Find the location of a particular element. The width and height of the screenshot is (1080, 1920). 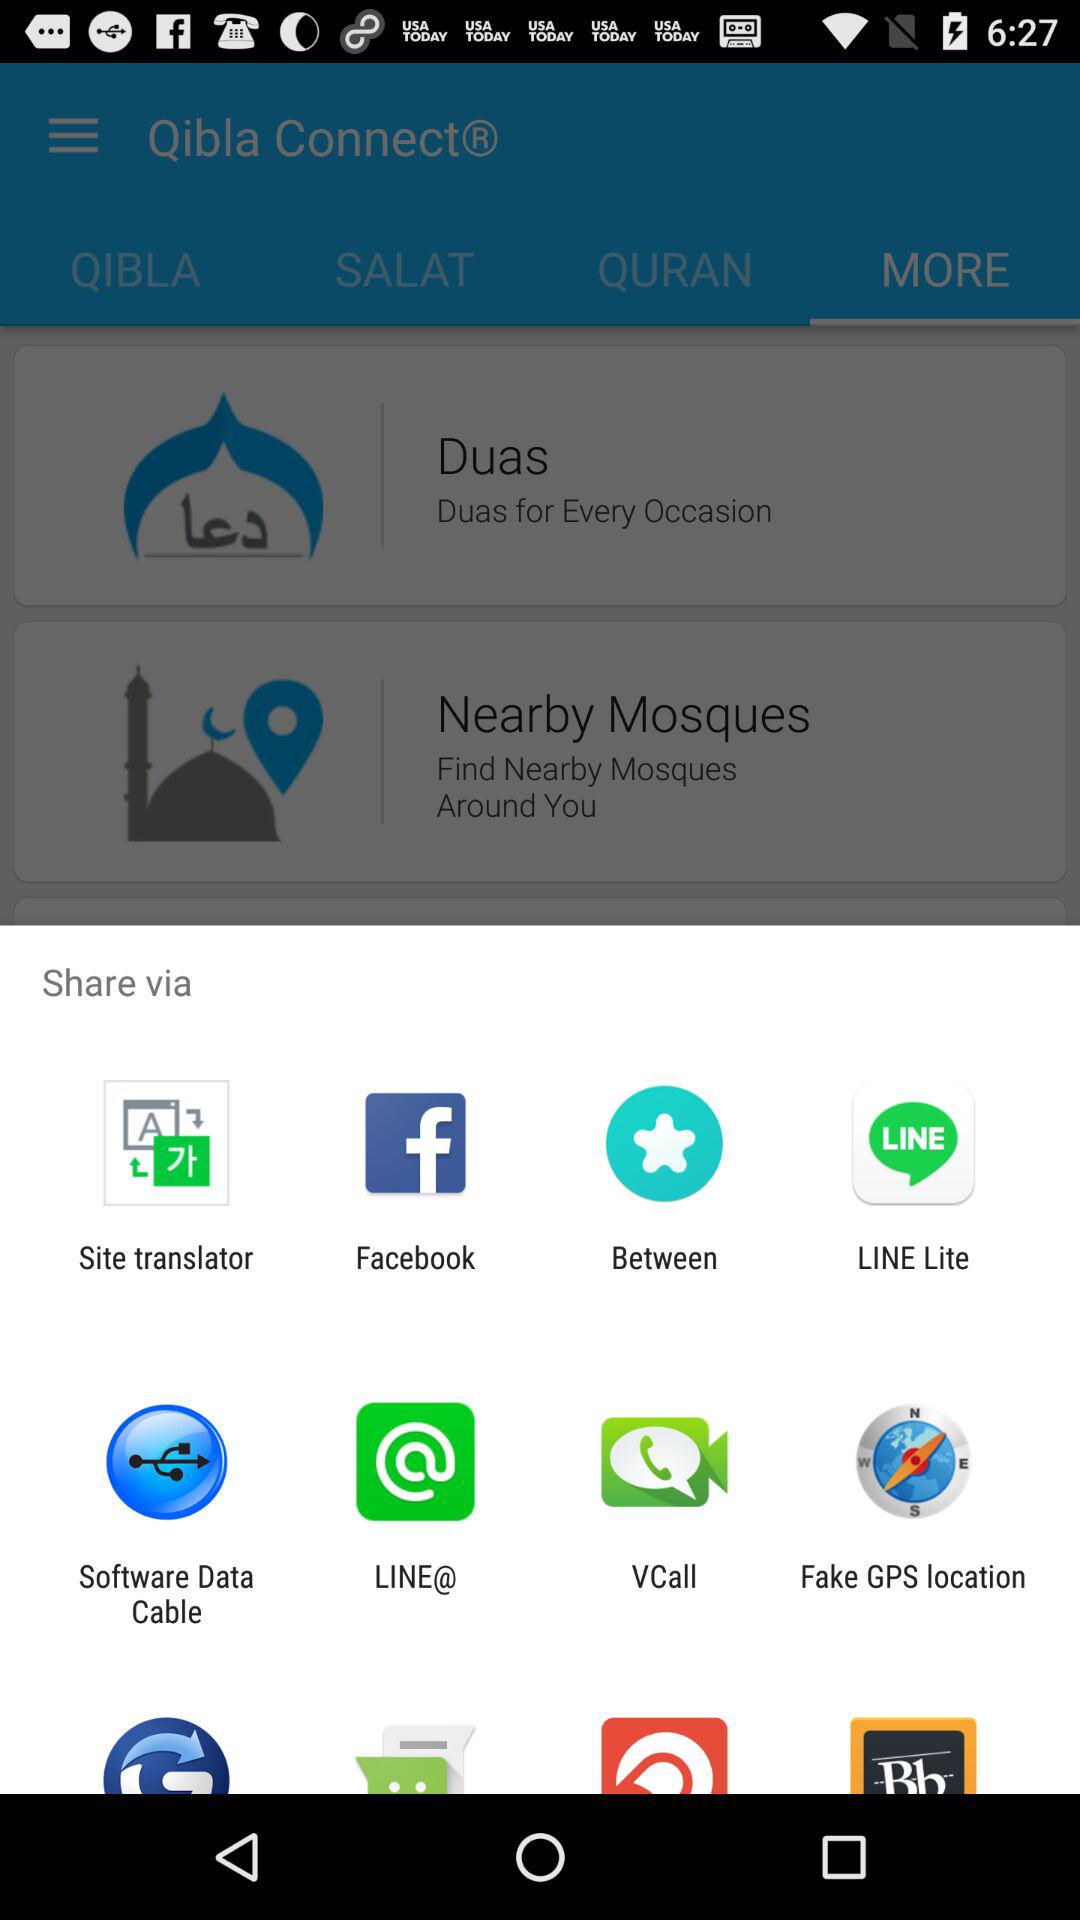

launch app to the left of facebook is located at coordinates (166, 1274).